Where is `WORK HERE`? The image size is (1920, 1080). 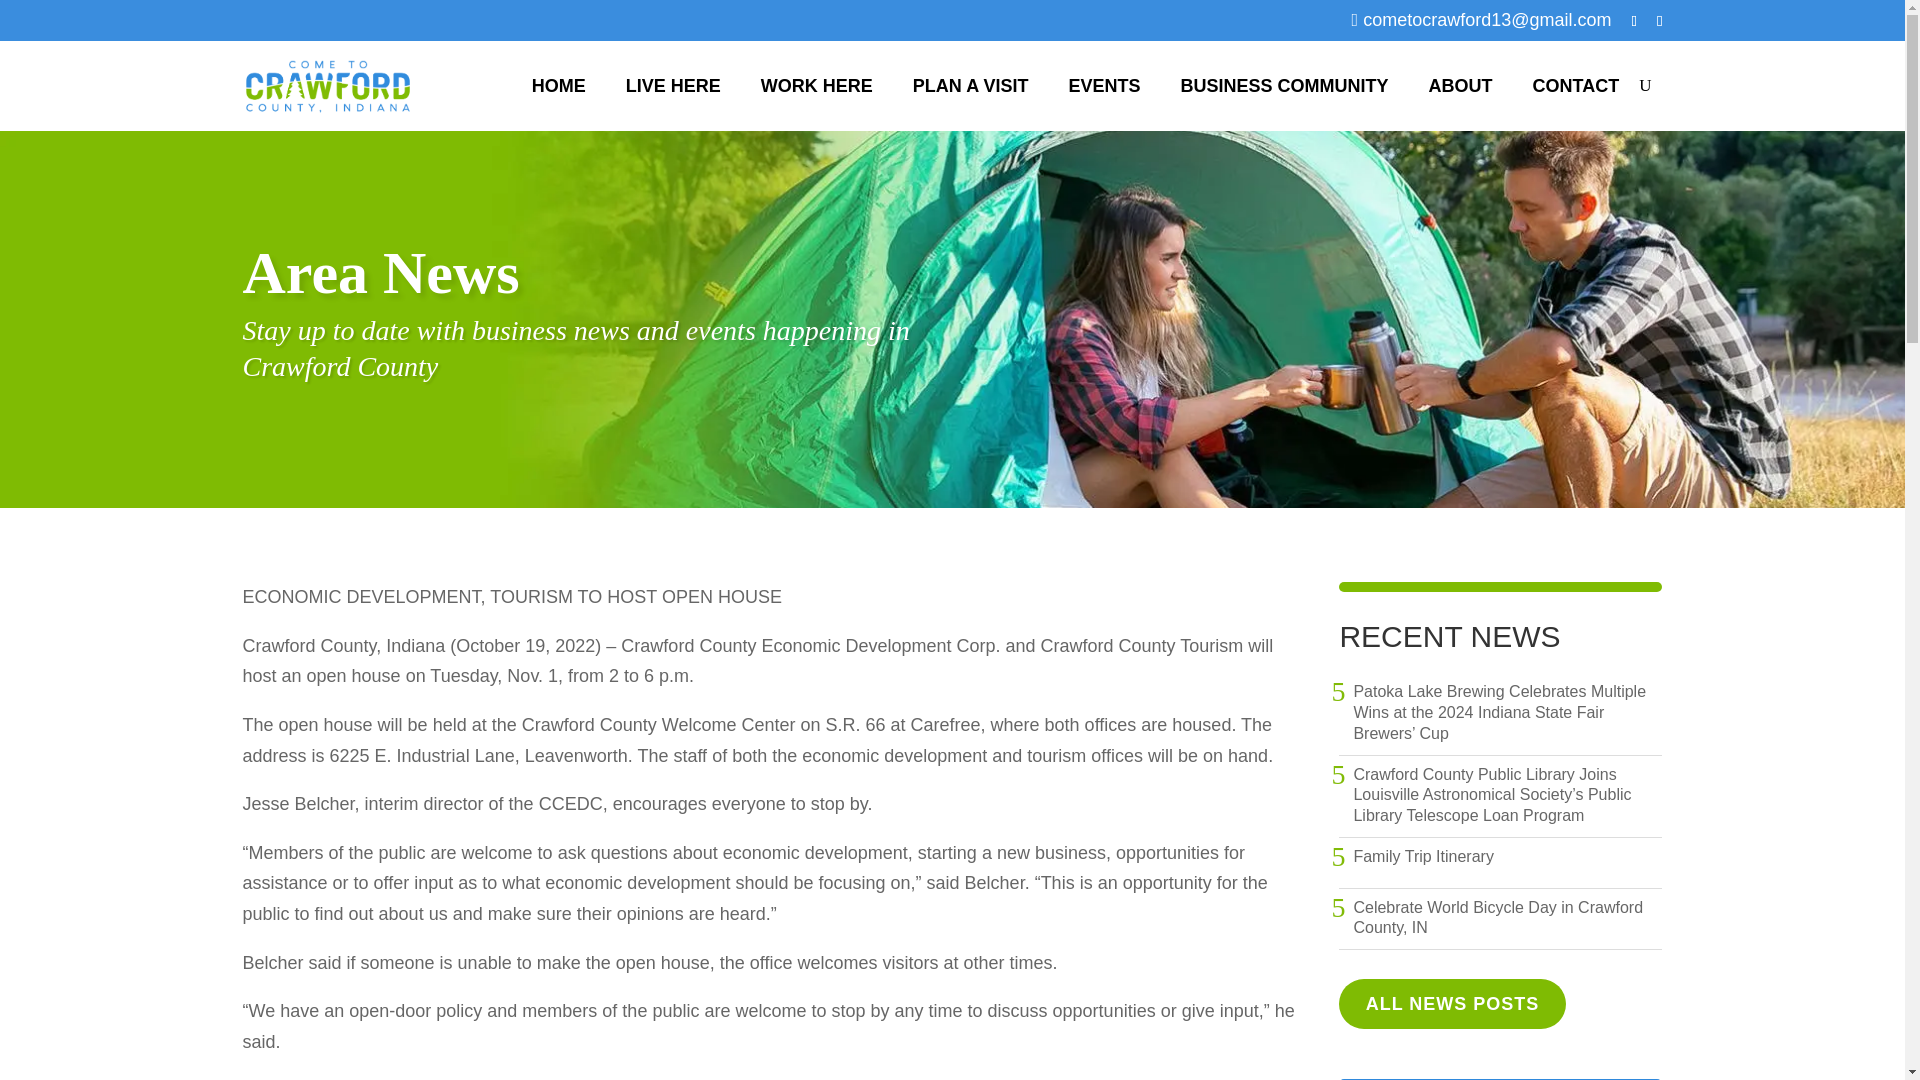
WORK HERE is located at coordinates (816, 86).